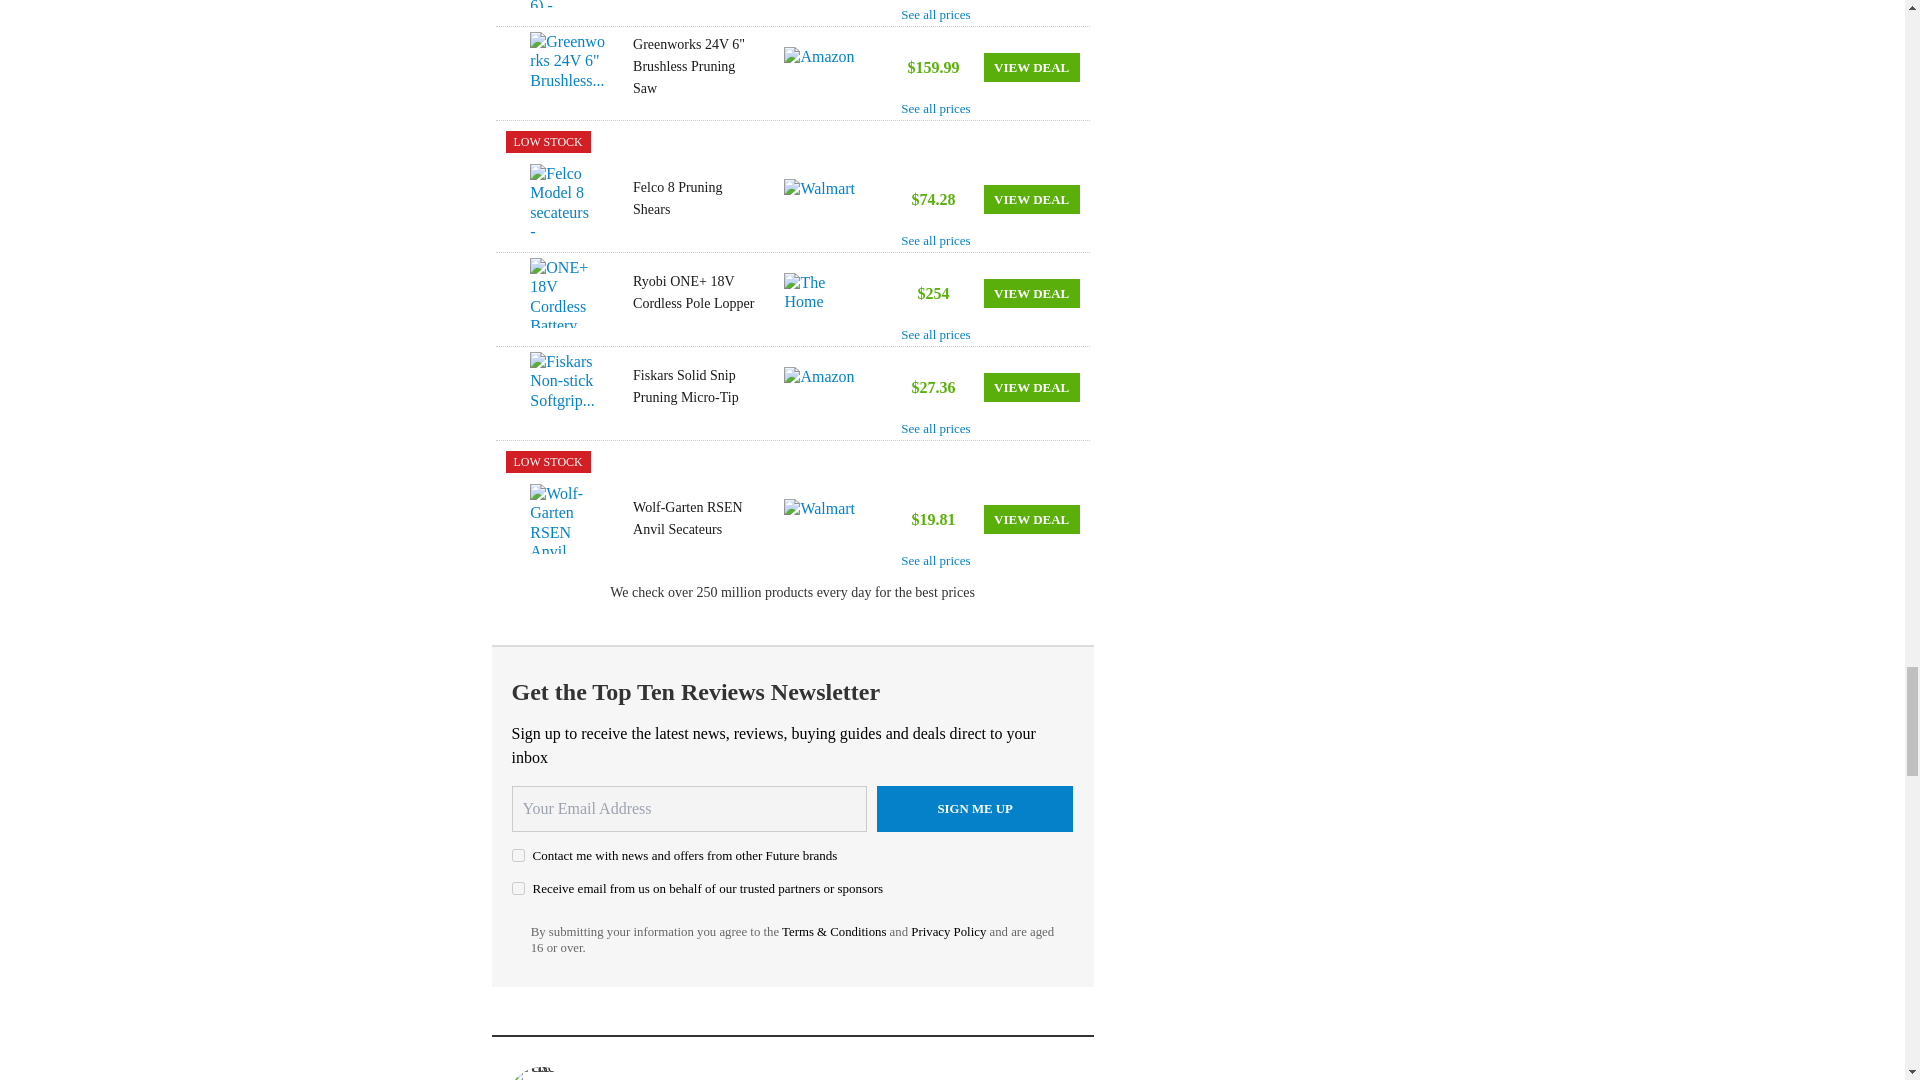 Image resolution: width=1920 pixels, height=1080 pixels. Describe the element at coordinates (568, 387) in the screenshot. I see `Fiskars Non-stick Softgrip...` at that location.